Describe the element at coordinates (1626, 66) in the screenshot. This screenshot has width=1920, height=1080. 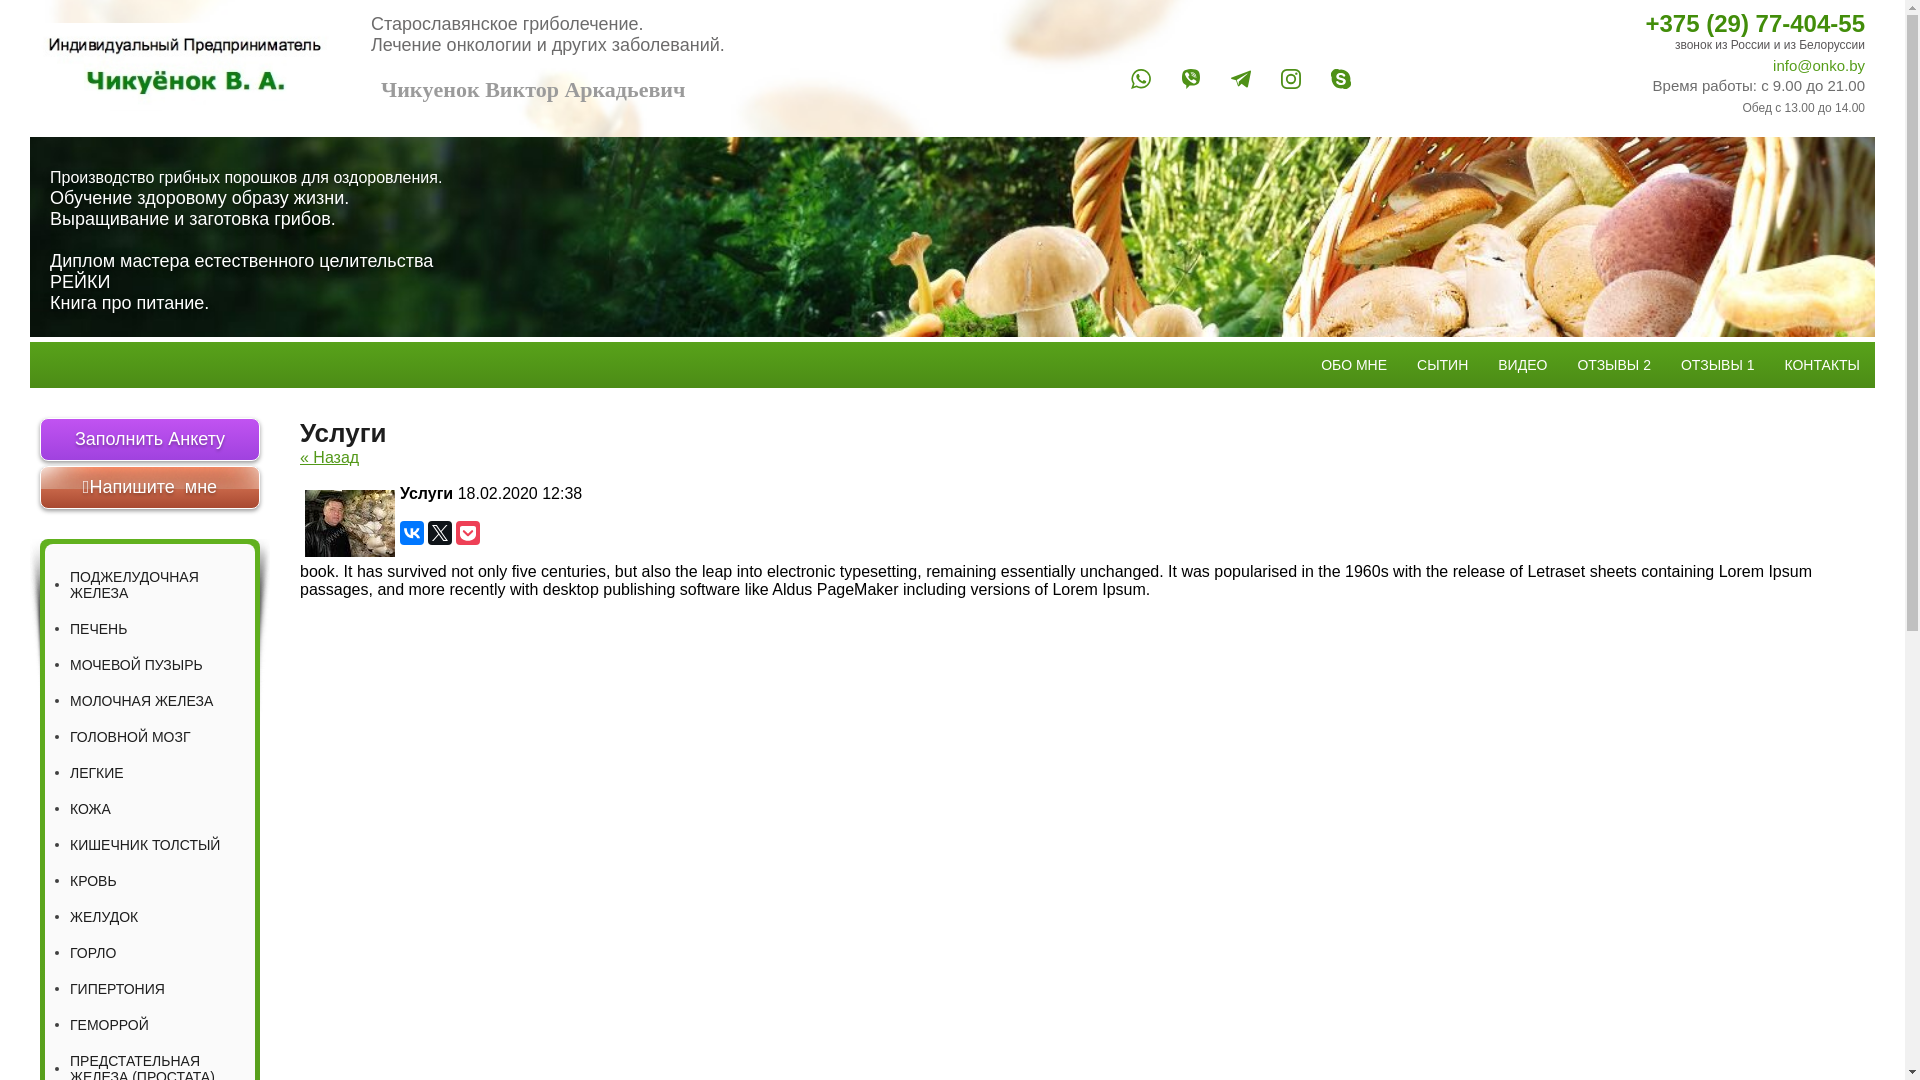
I see `info@onko.by` at that location.